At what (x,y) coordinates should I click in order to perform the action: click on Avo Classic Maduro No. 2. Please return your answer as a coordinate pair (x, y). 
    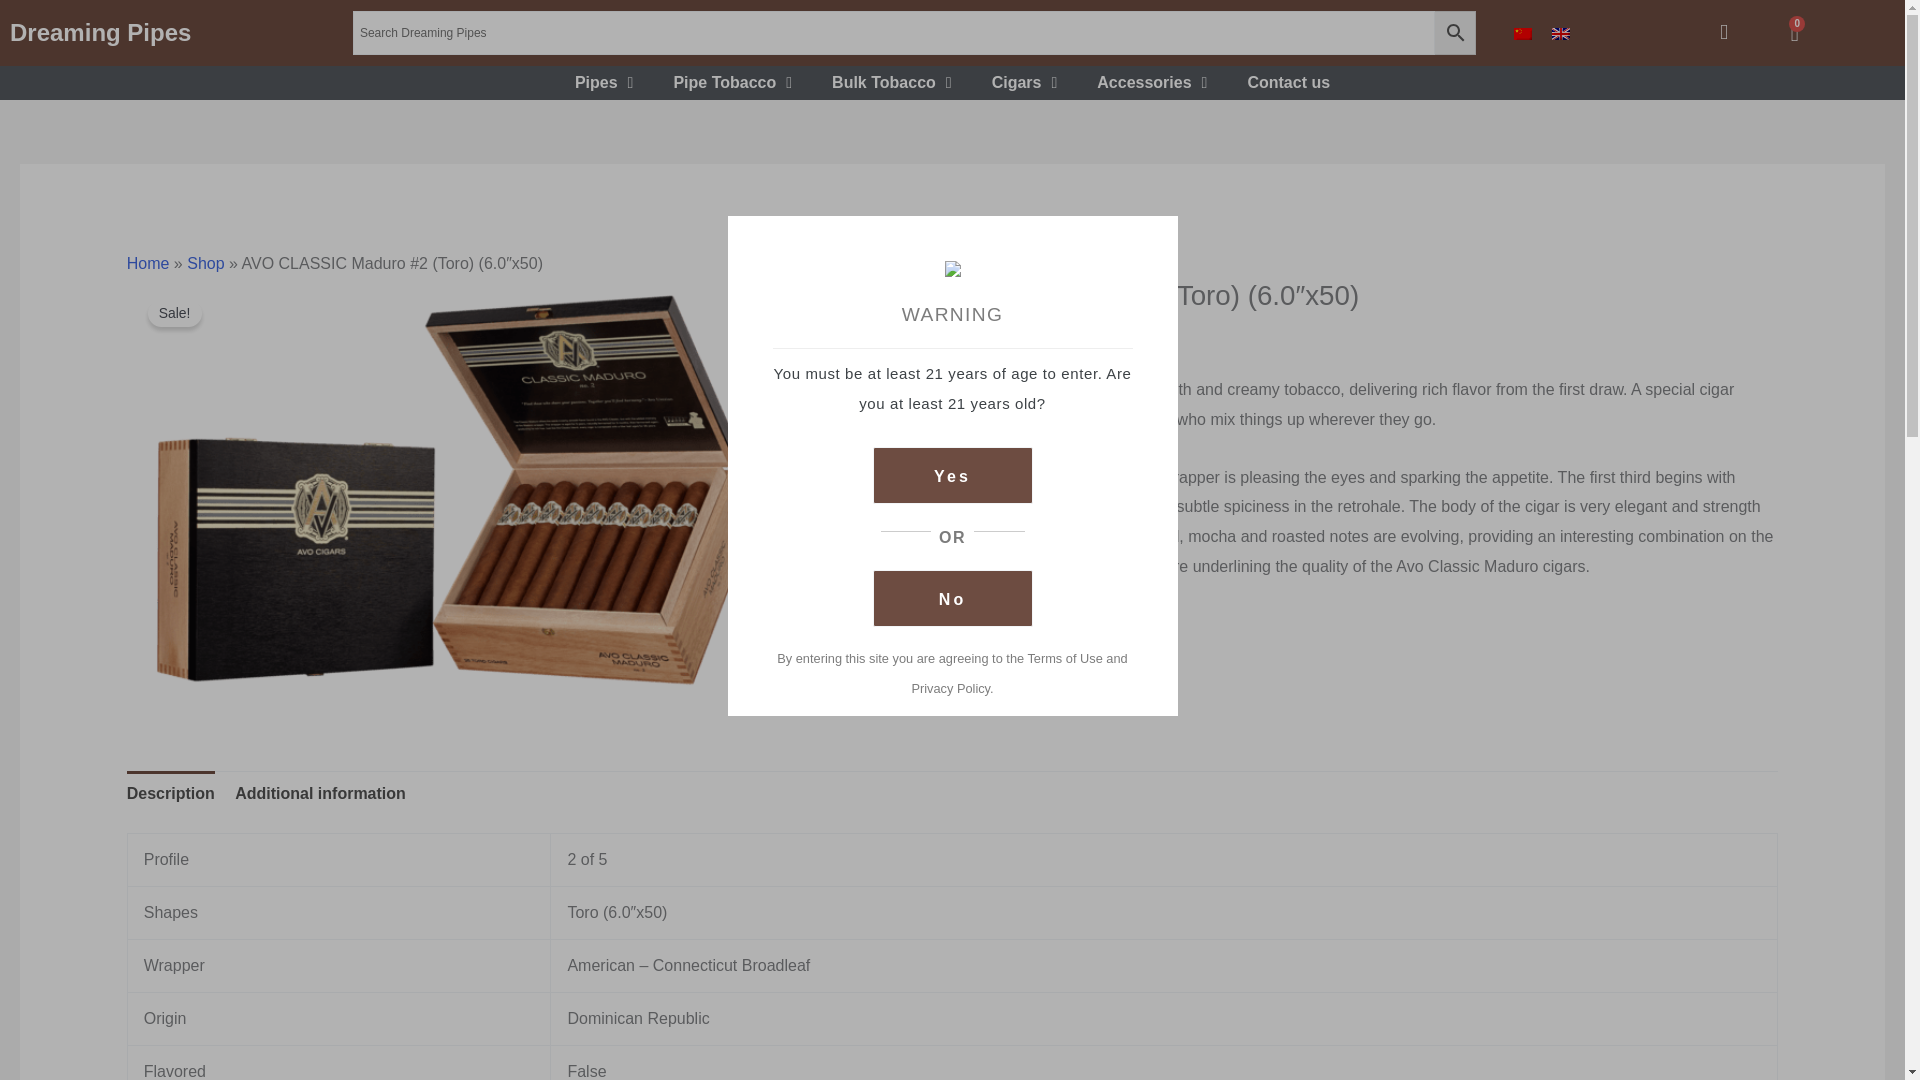
    Looking at the image, I should click on (1795, 34).